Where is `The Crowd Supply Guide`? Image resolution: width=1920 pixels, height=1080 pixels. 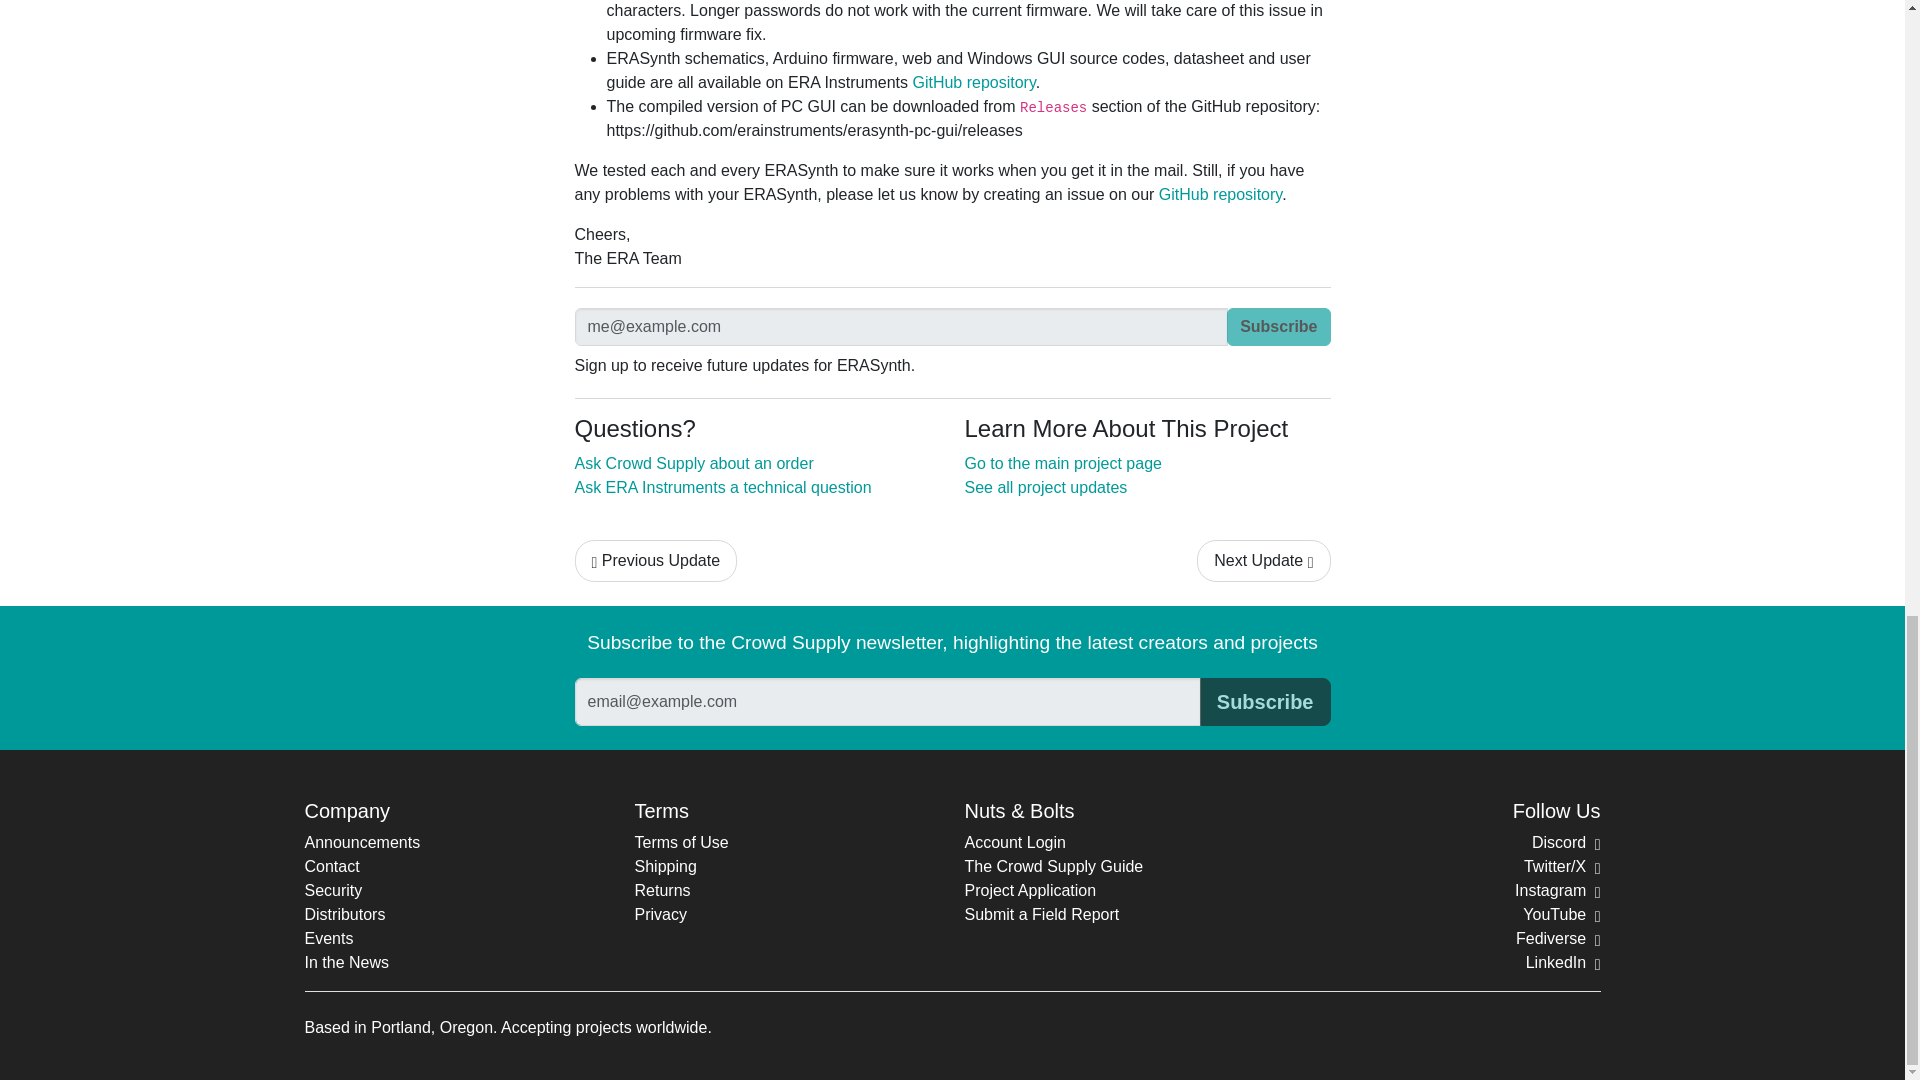
The Crowd Supply Guide is located at coordinates (1052, 866).